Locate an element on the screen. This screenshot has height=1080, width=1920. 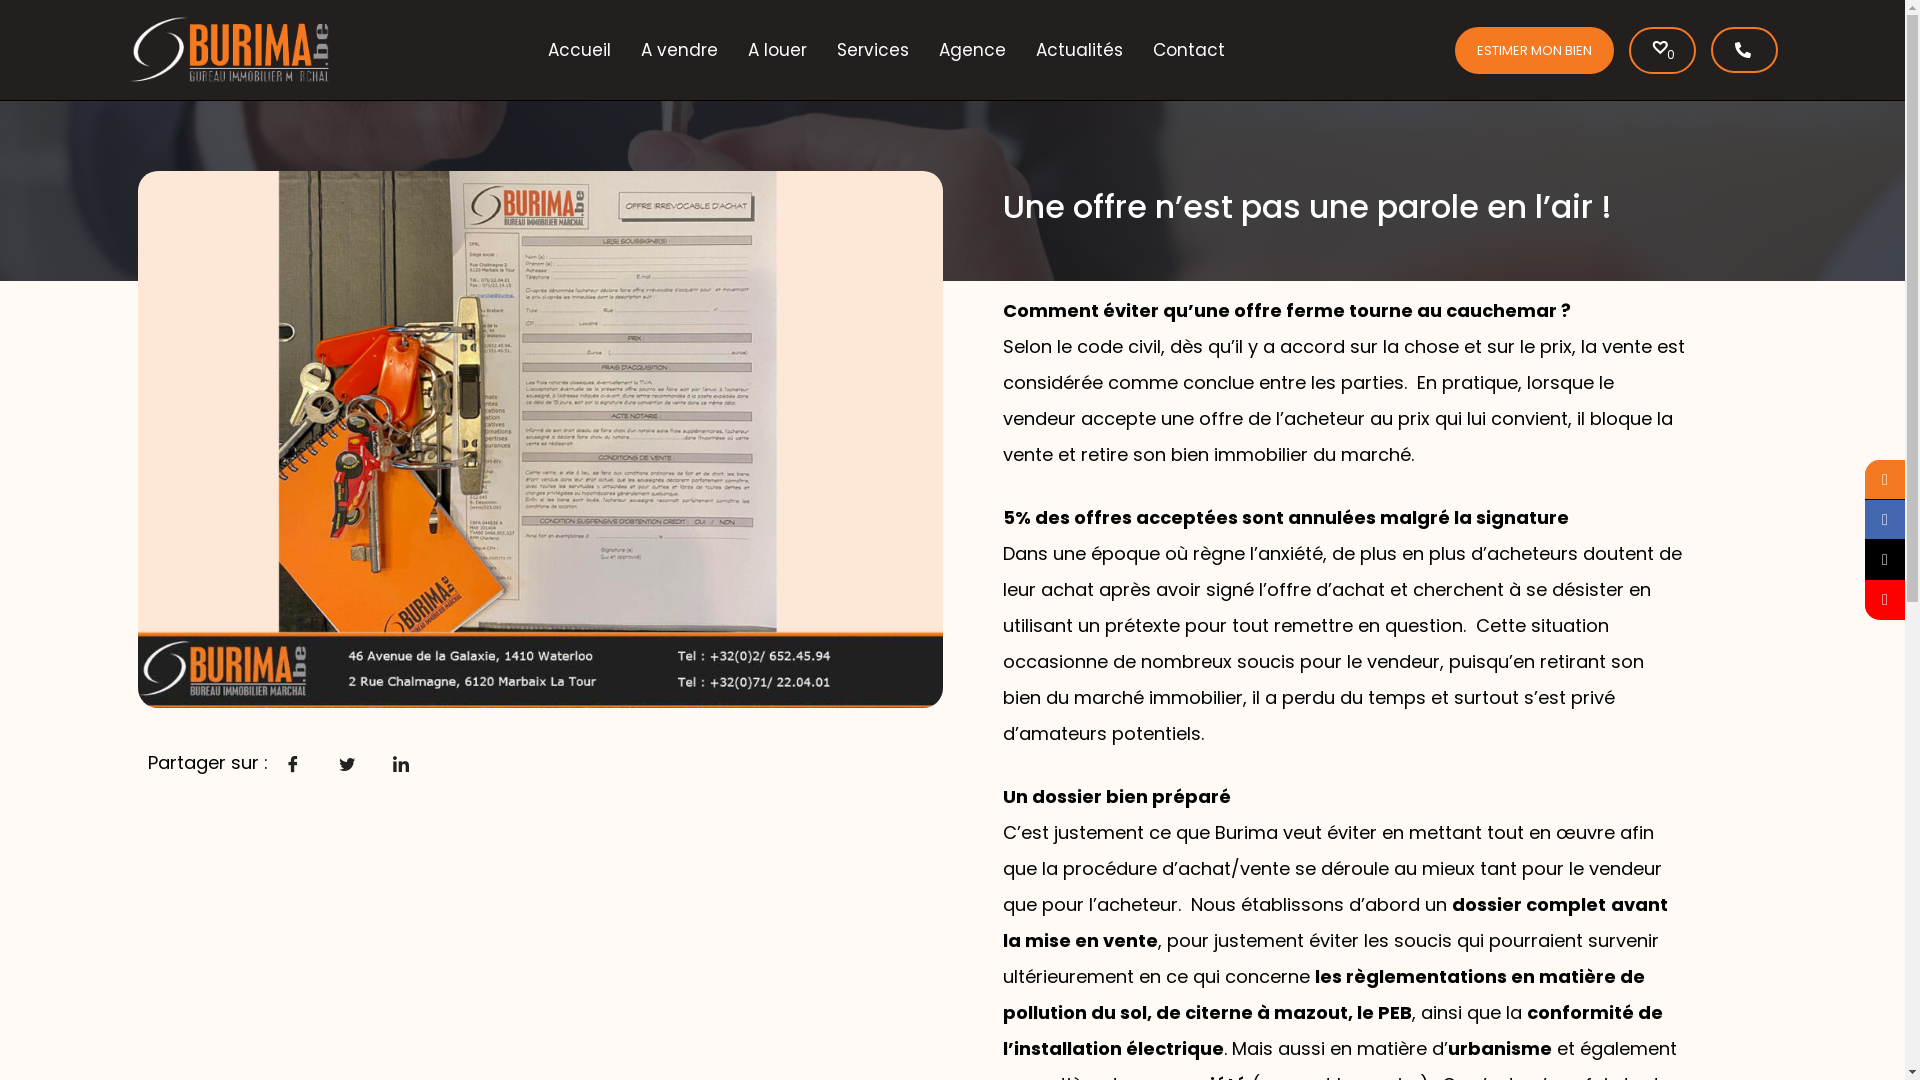
Accueil is located at coordinates (580, 50).